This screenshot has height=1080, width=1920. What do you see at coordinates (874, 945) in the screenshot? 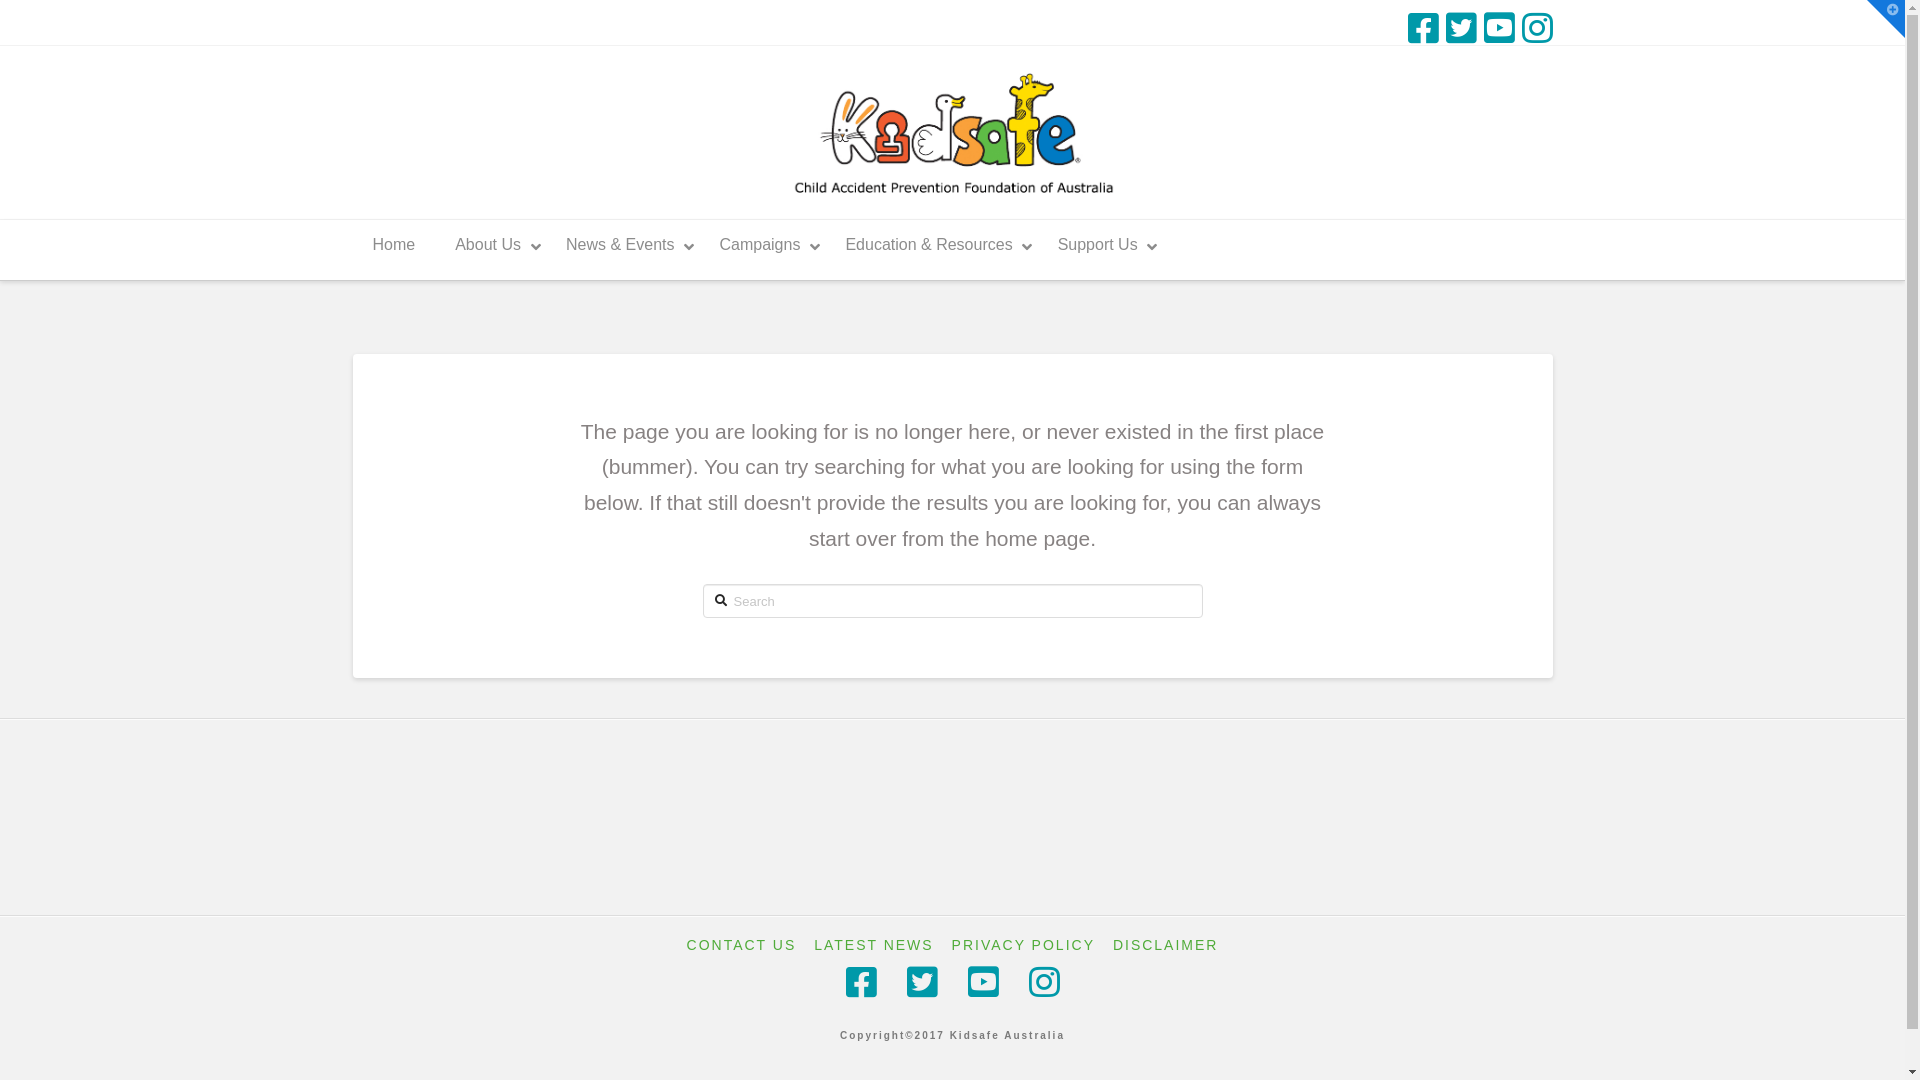
I see `LATEST NEWS` at bounding box center [874, 945].